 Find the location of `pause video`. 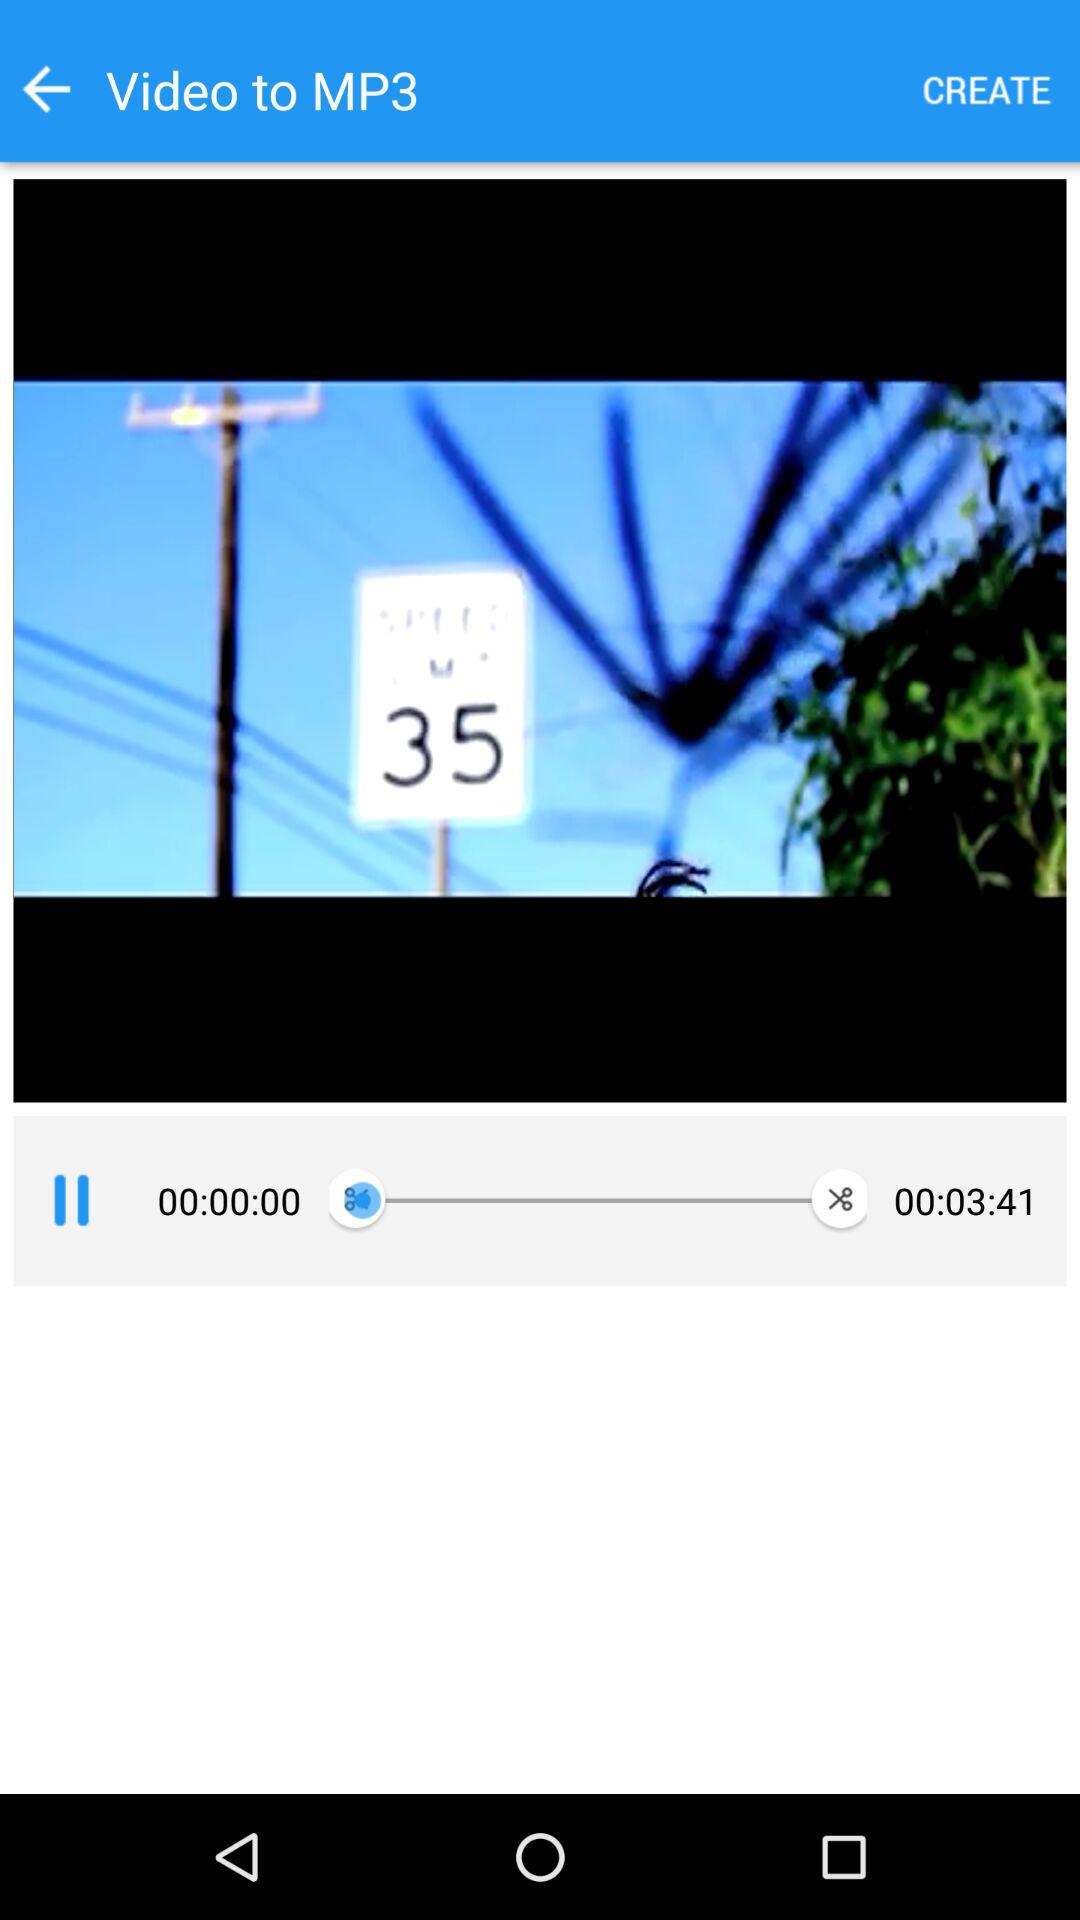

pause video is located at coordinates (71, 1201).